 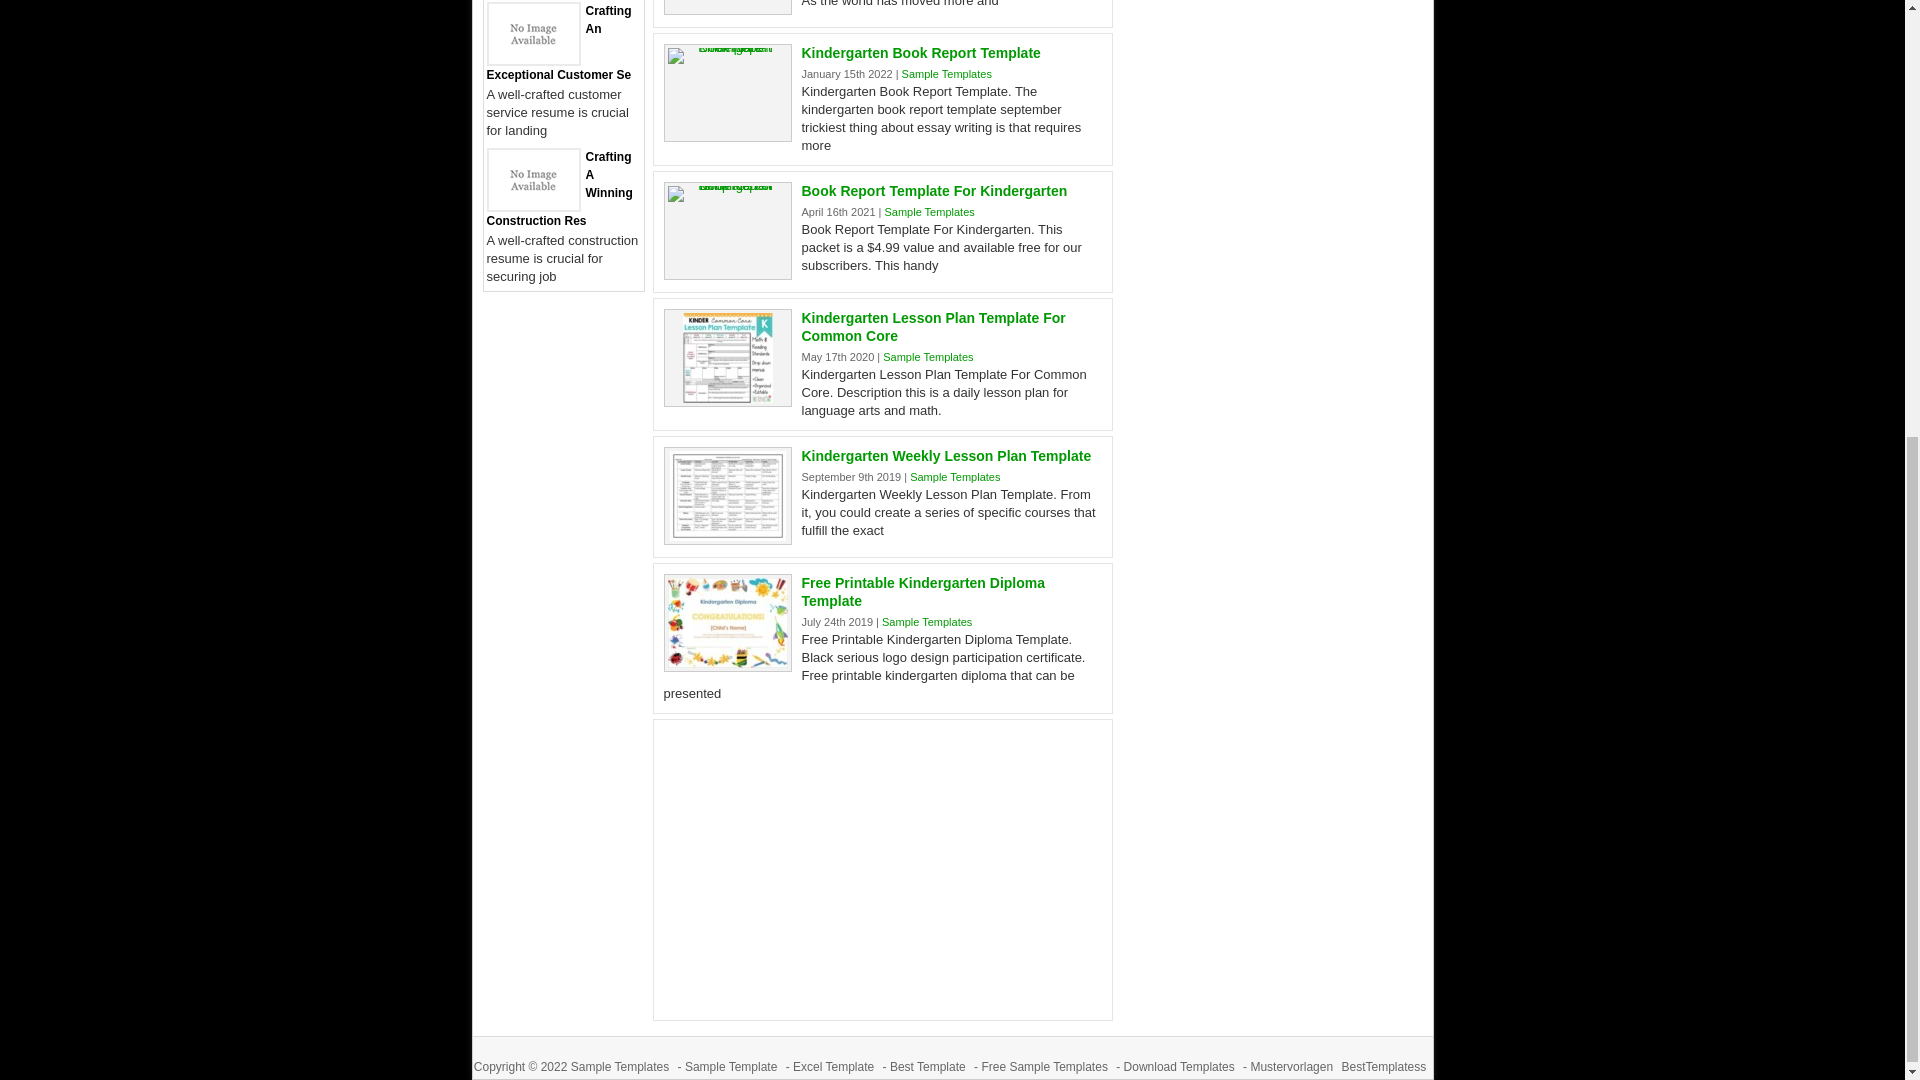 What do you see at coordinates (955, 476) in the screenshot?
I see `Sample Templates` at bounding box center [955, 476].